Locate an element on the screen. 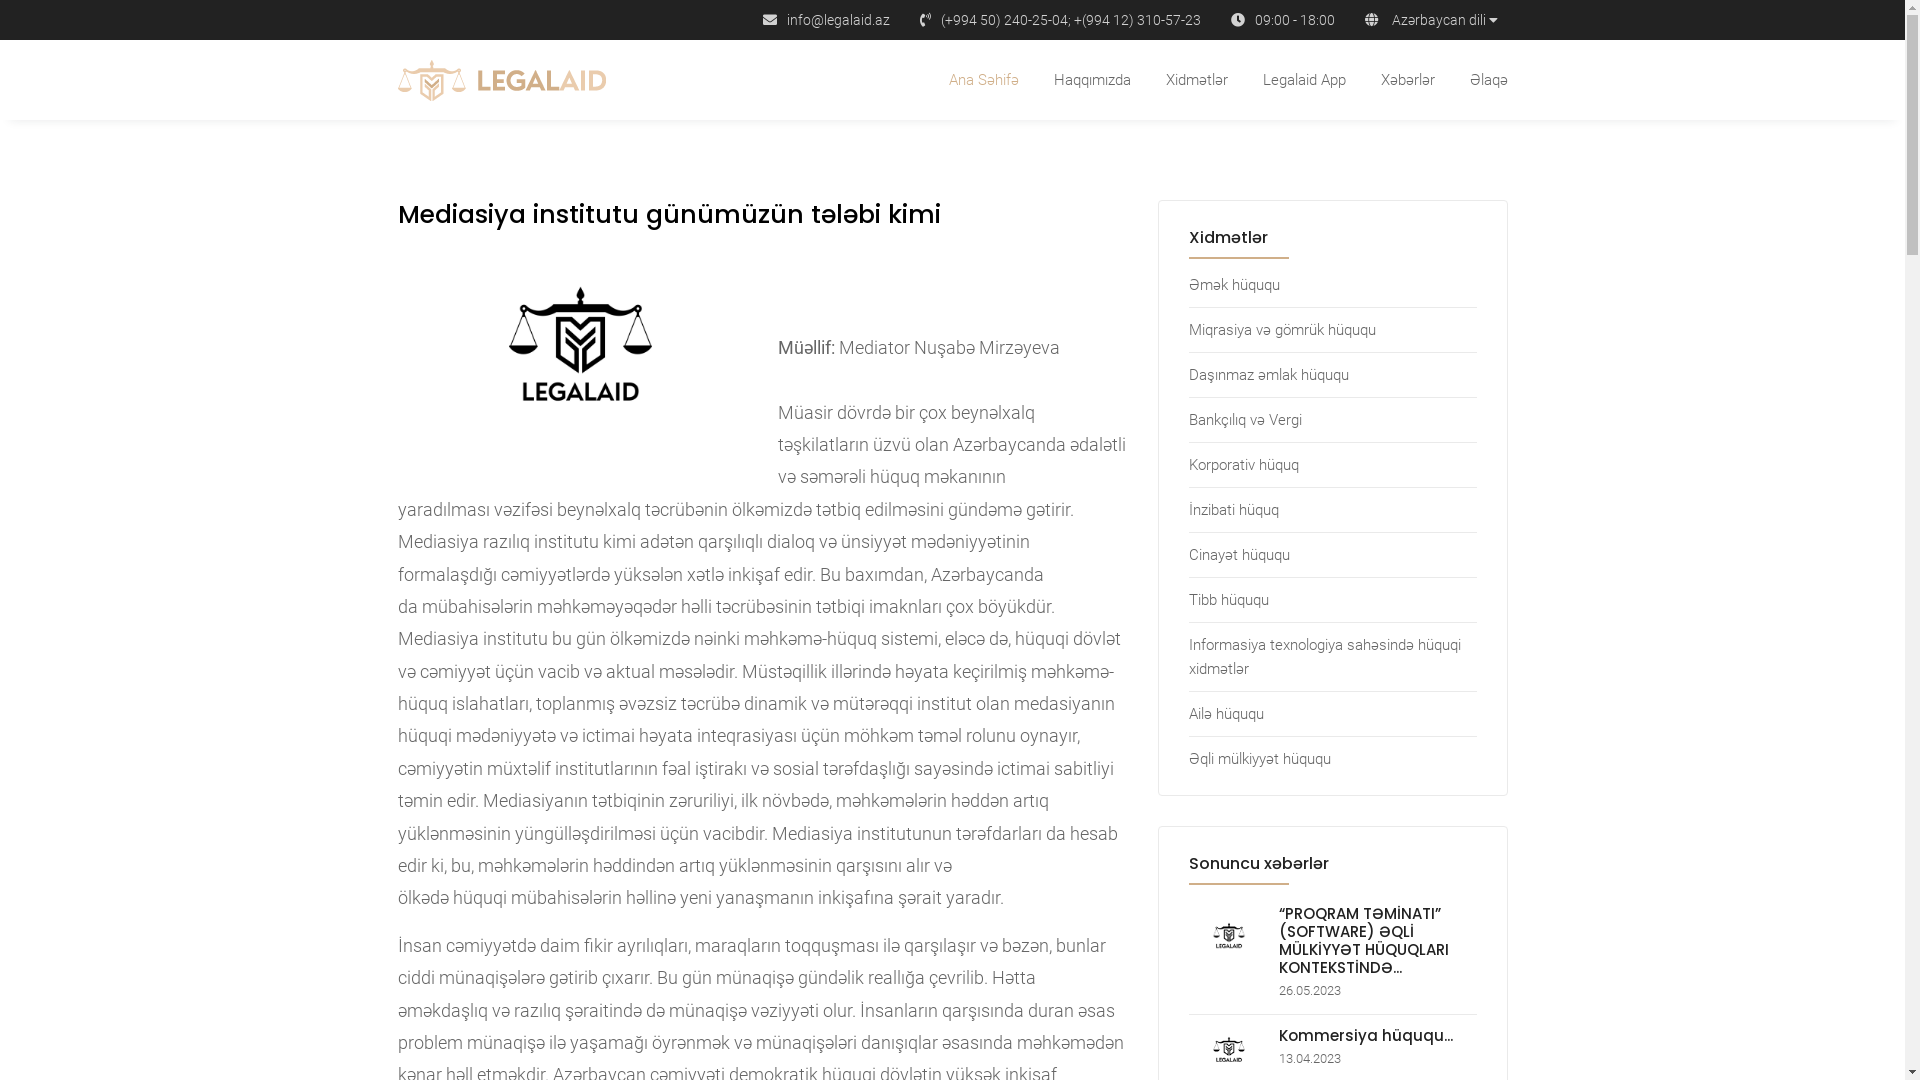 The width and height of the screenshot is (1920, 1080). info@legalaid.az is located at coordinates (838, 20).